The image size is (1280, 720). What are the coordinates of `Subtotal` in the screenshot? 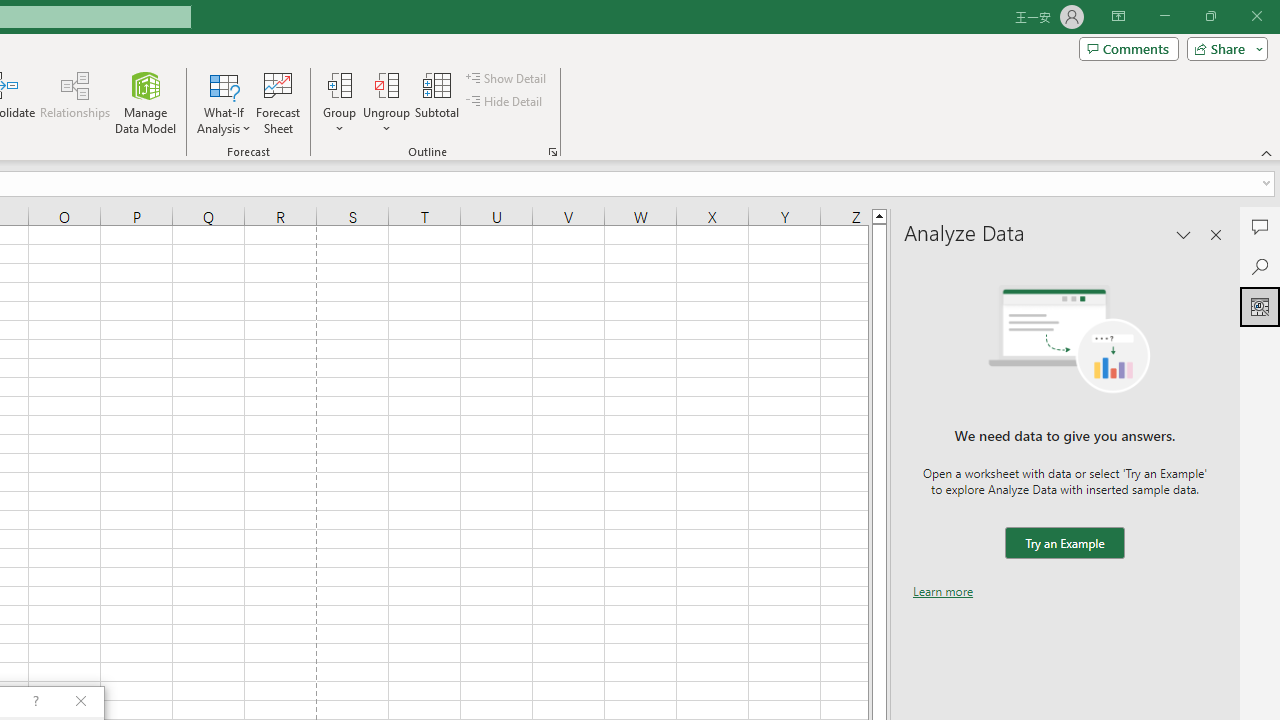 It's located at (438, 102).